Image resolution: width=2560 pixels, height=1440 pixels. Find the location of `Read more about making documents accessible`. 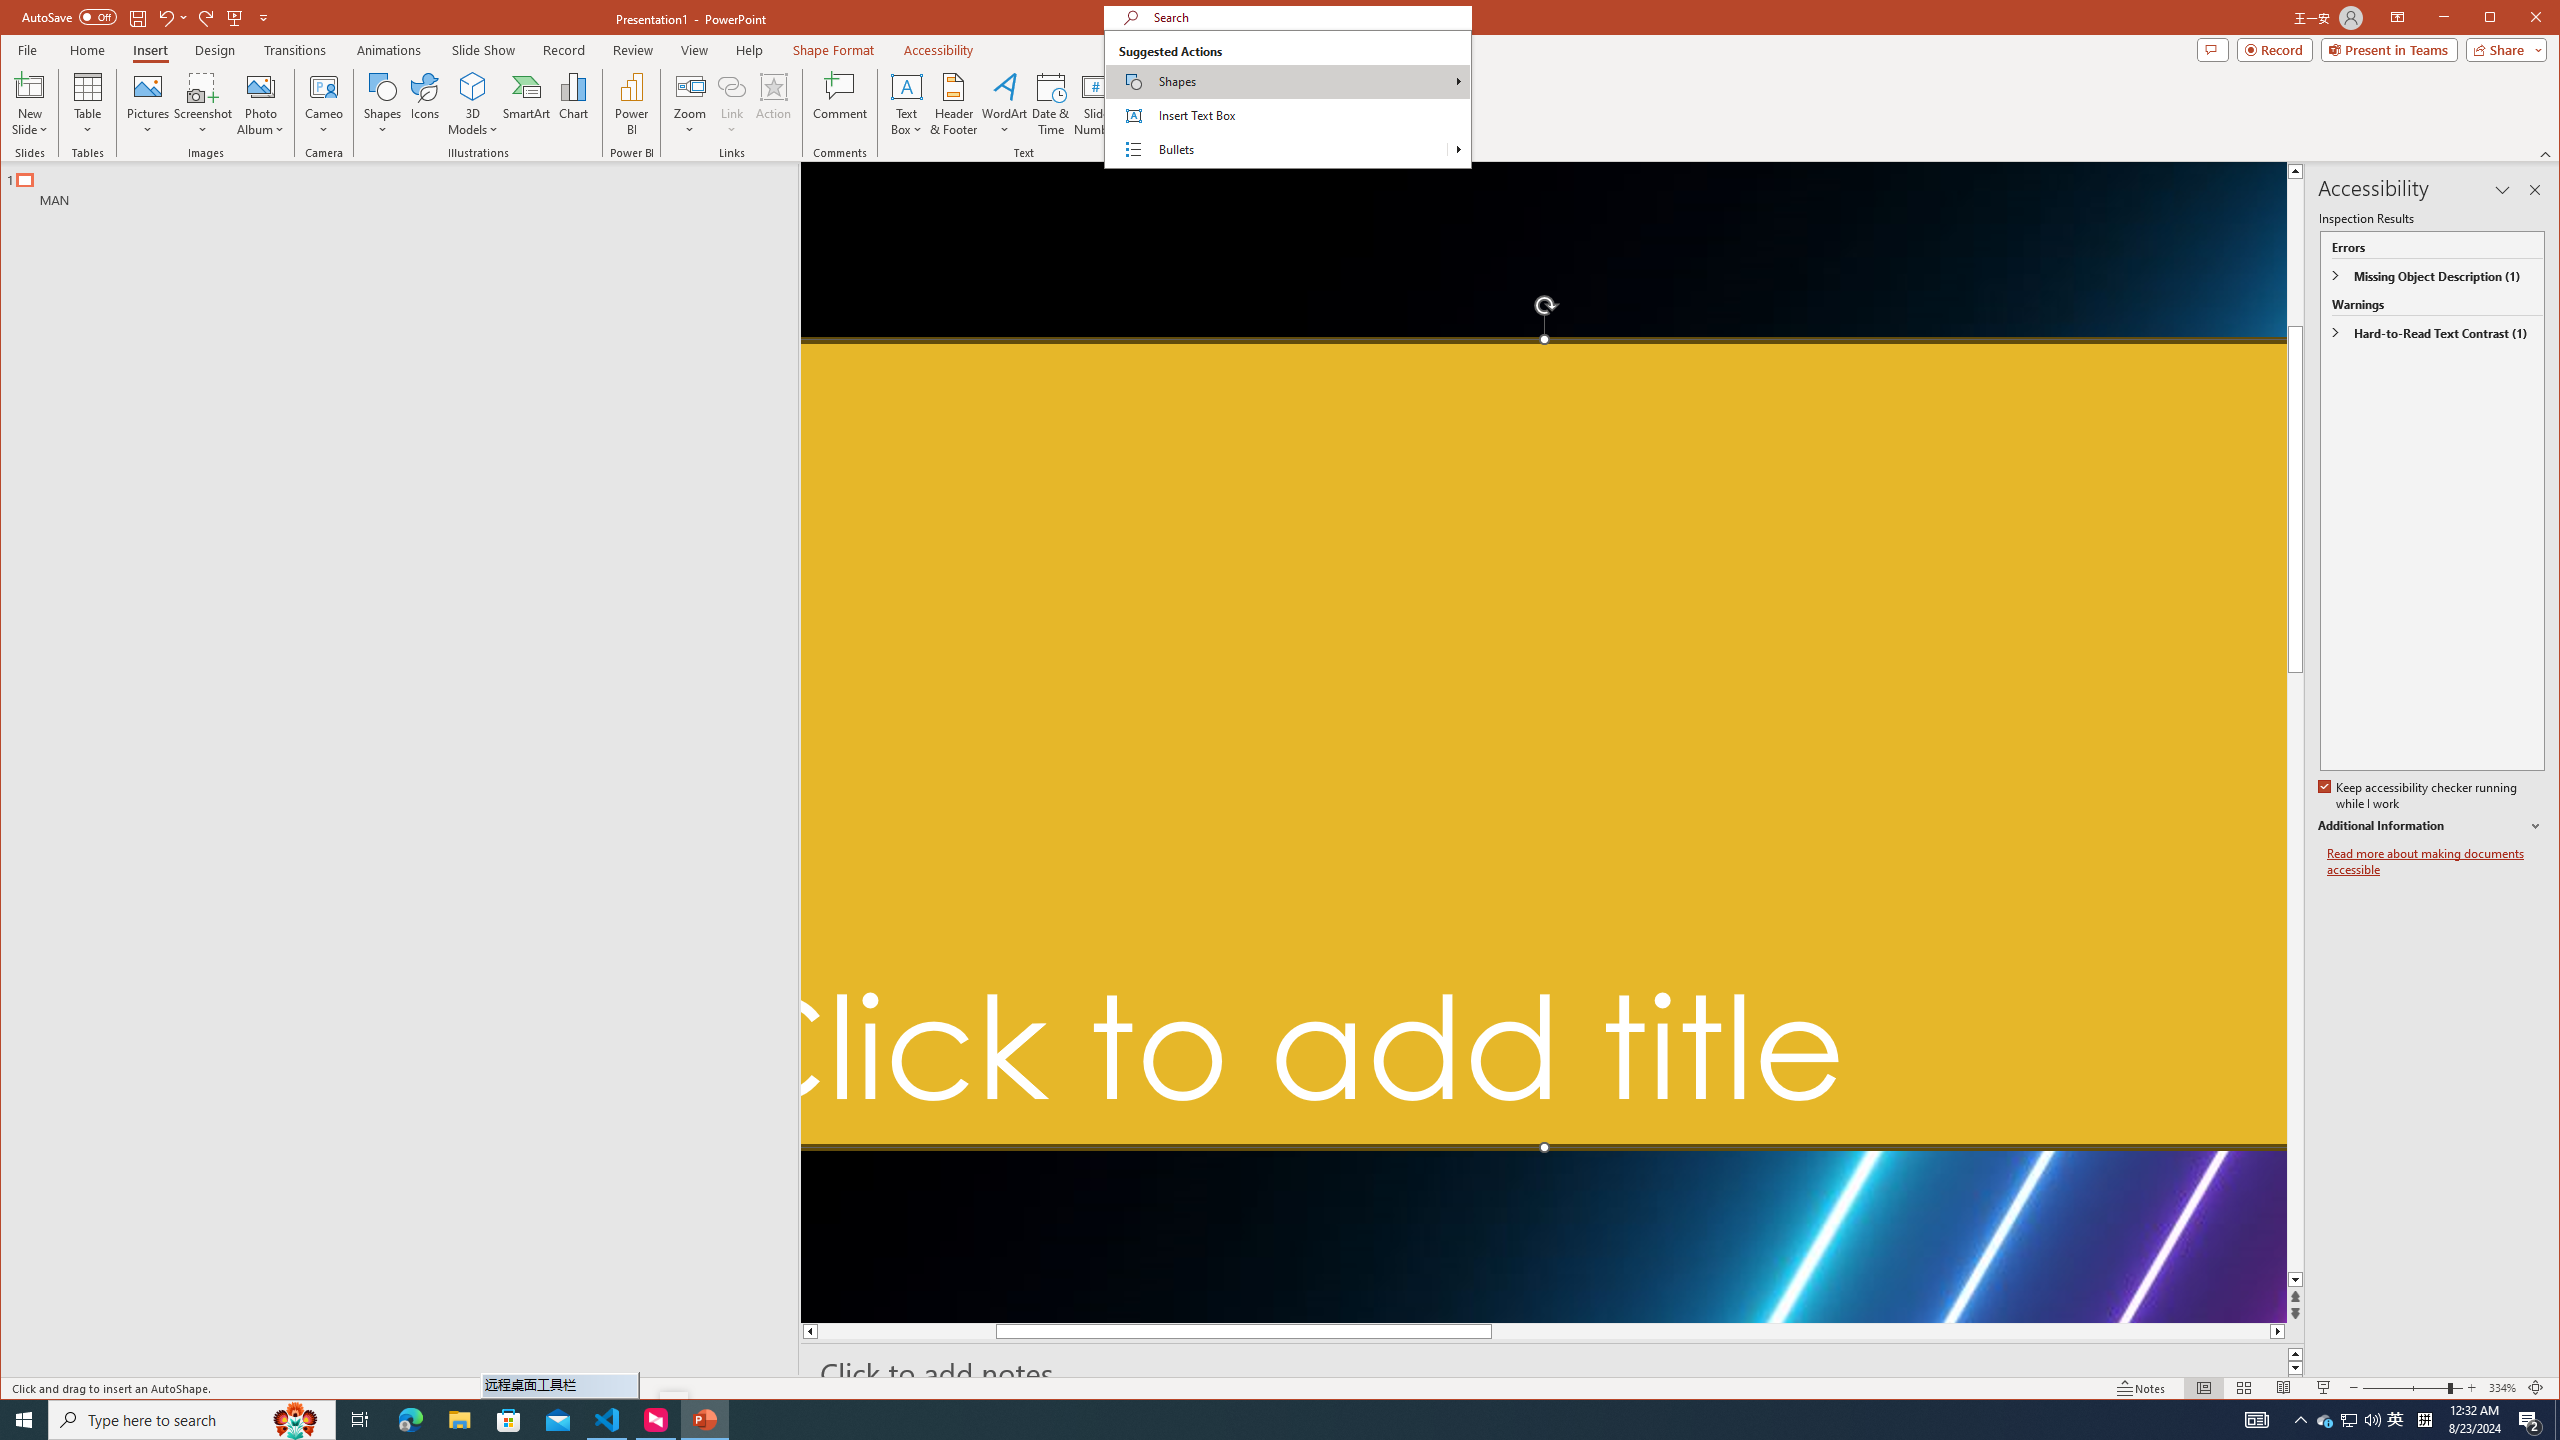

Read more about making documents accessible is located at coordinates (2436, 862).